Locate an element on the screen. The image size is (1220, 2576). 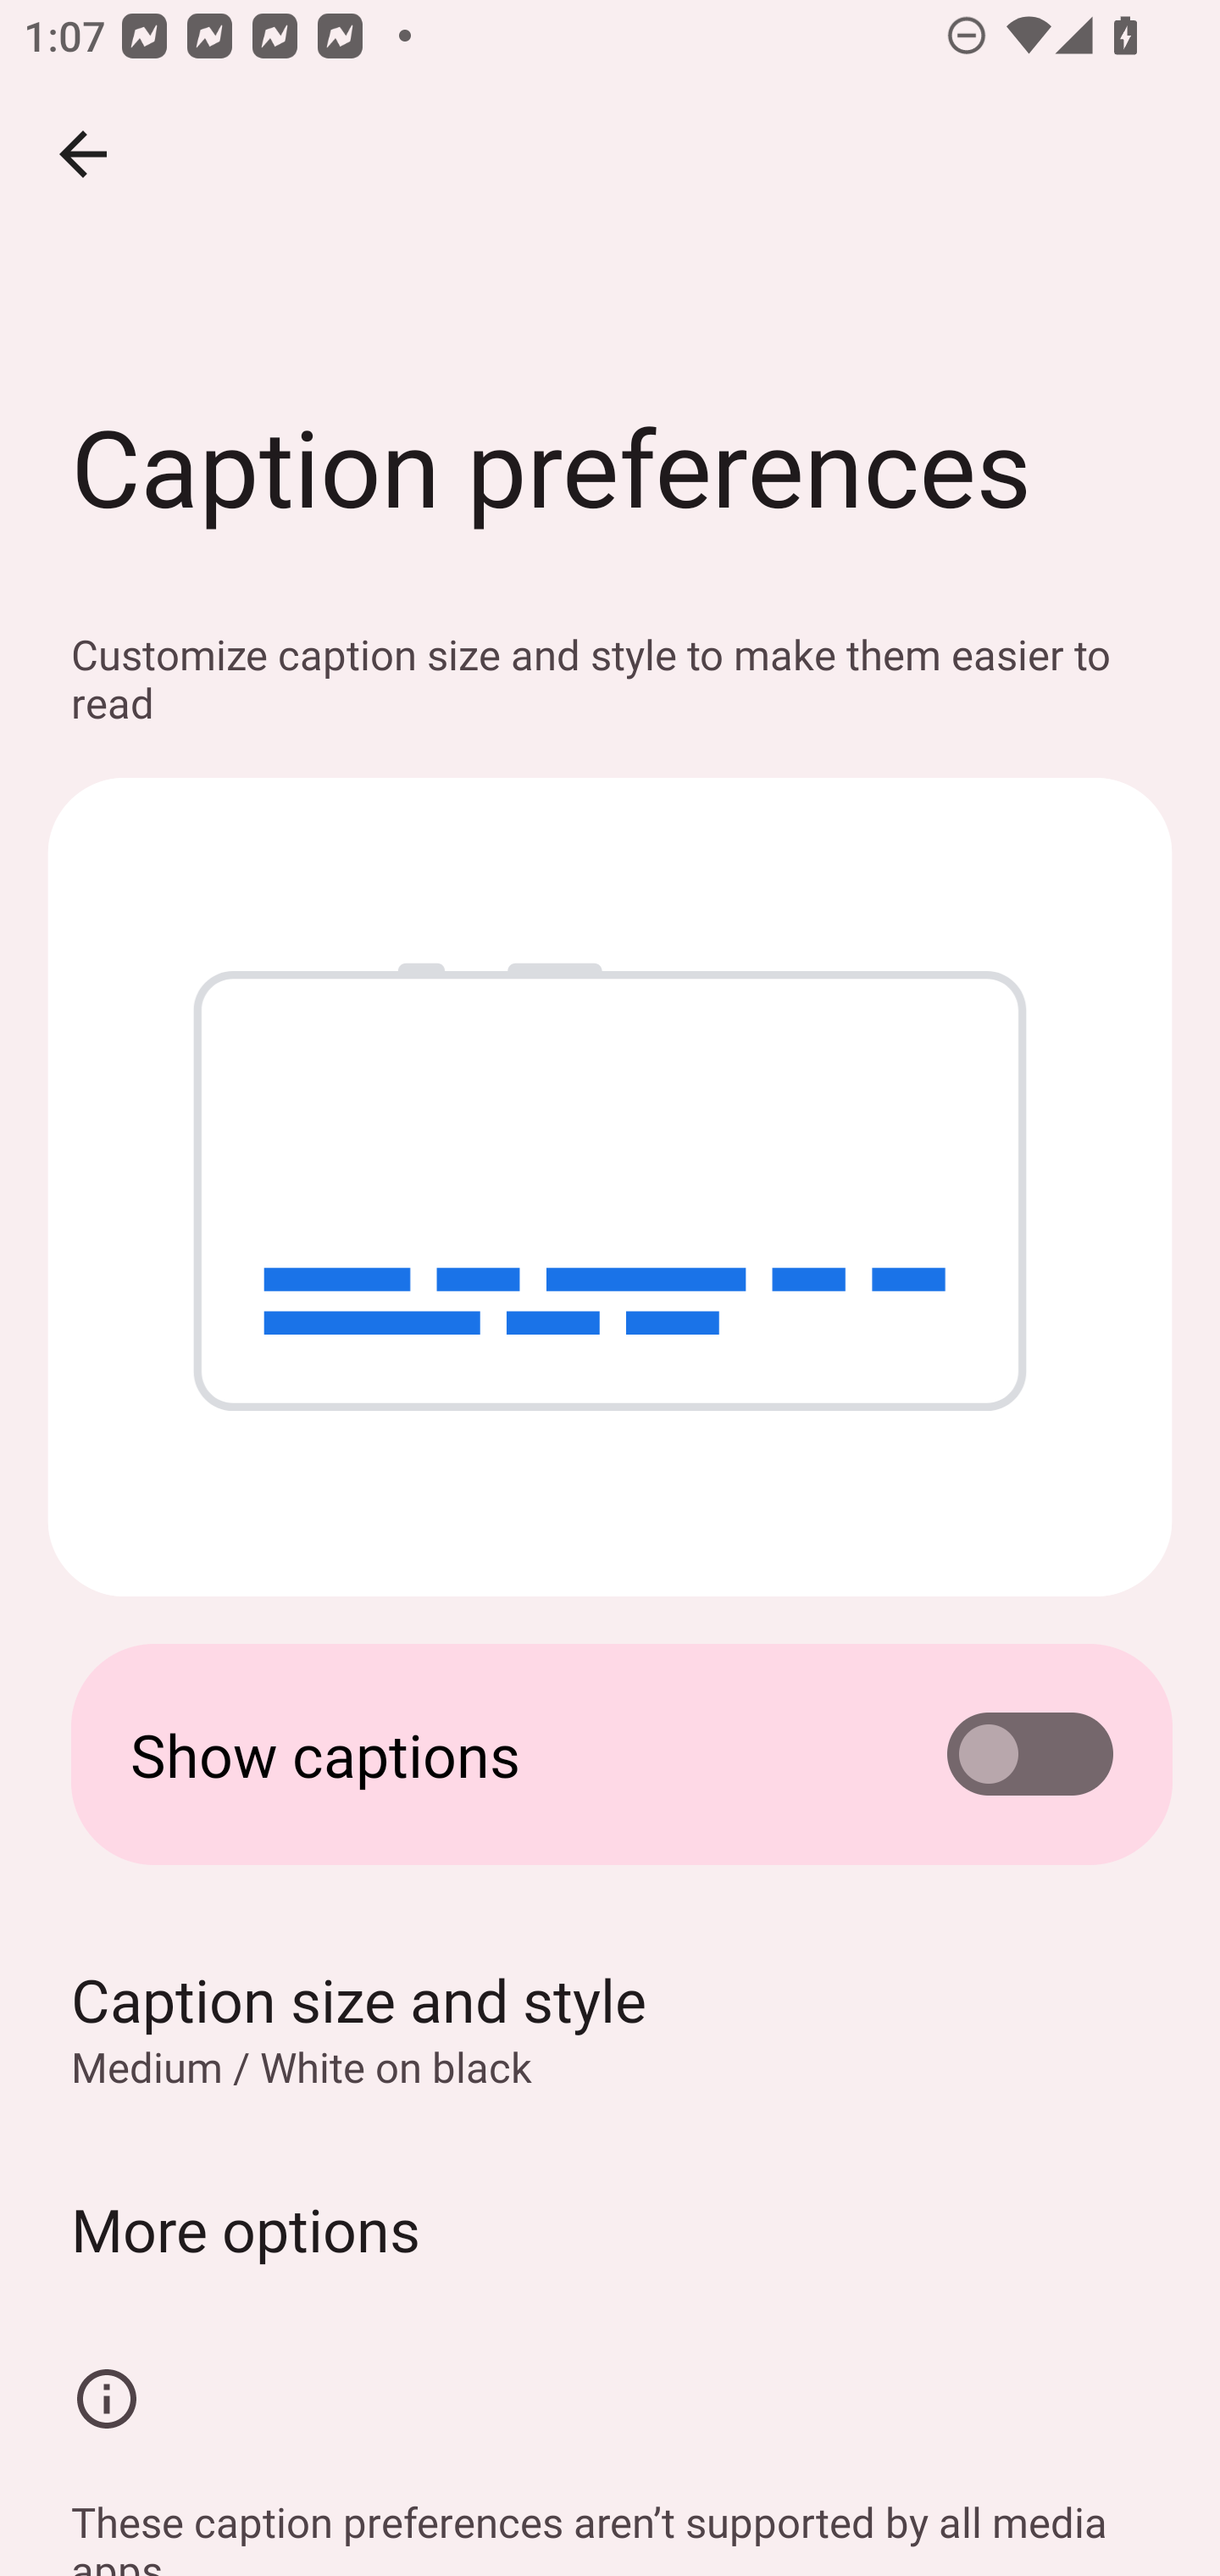
Show captions is located at coordinates (610, 1754).